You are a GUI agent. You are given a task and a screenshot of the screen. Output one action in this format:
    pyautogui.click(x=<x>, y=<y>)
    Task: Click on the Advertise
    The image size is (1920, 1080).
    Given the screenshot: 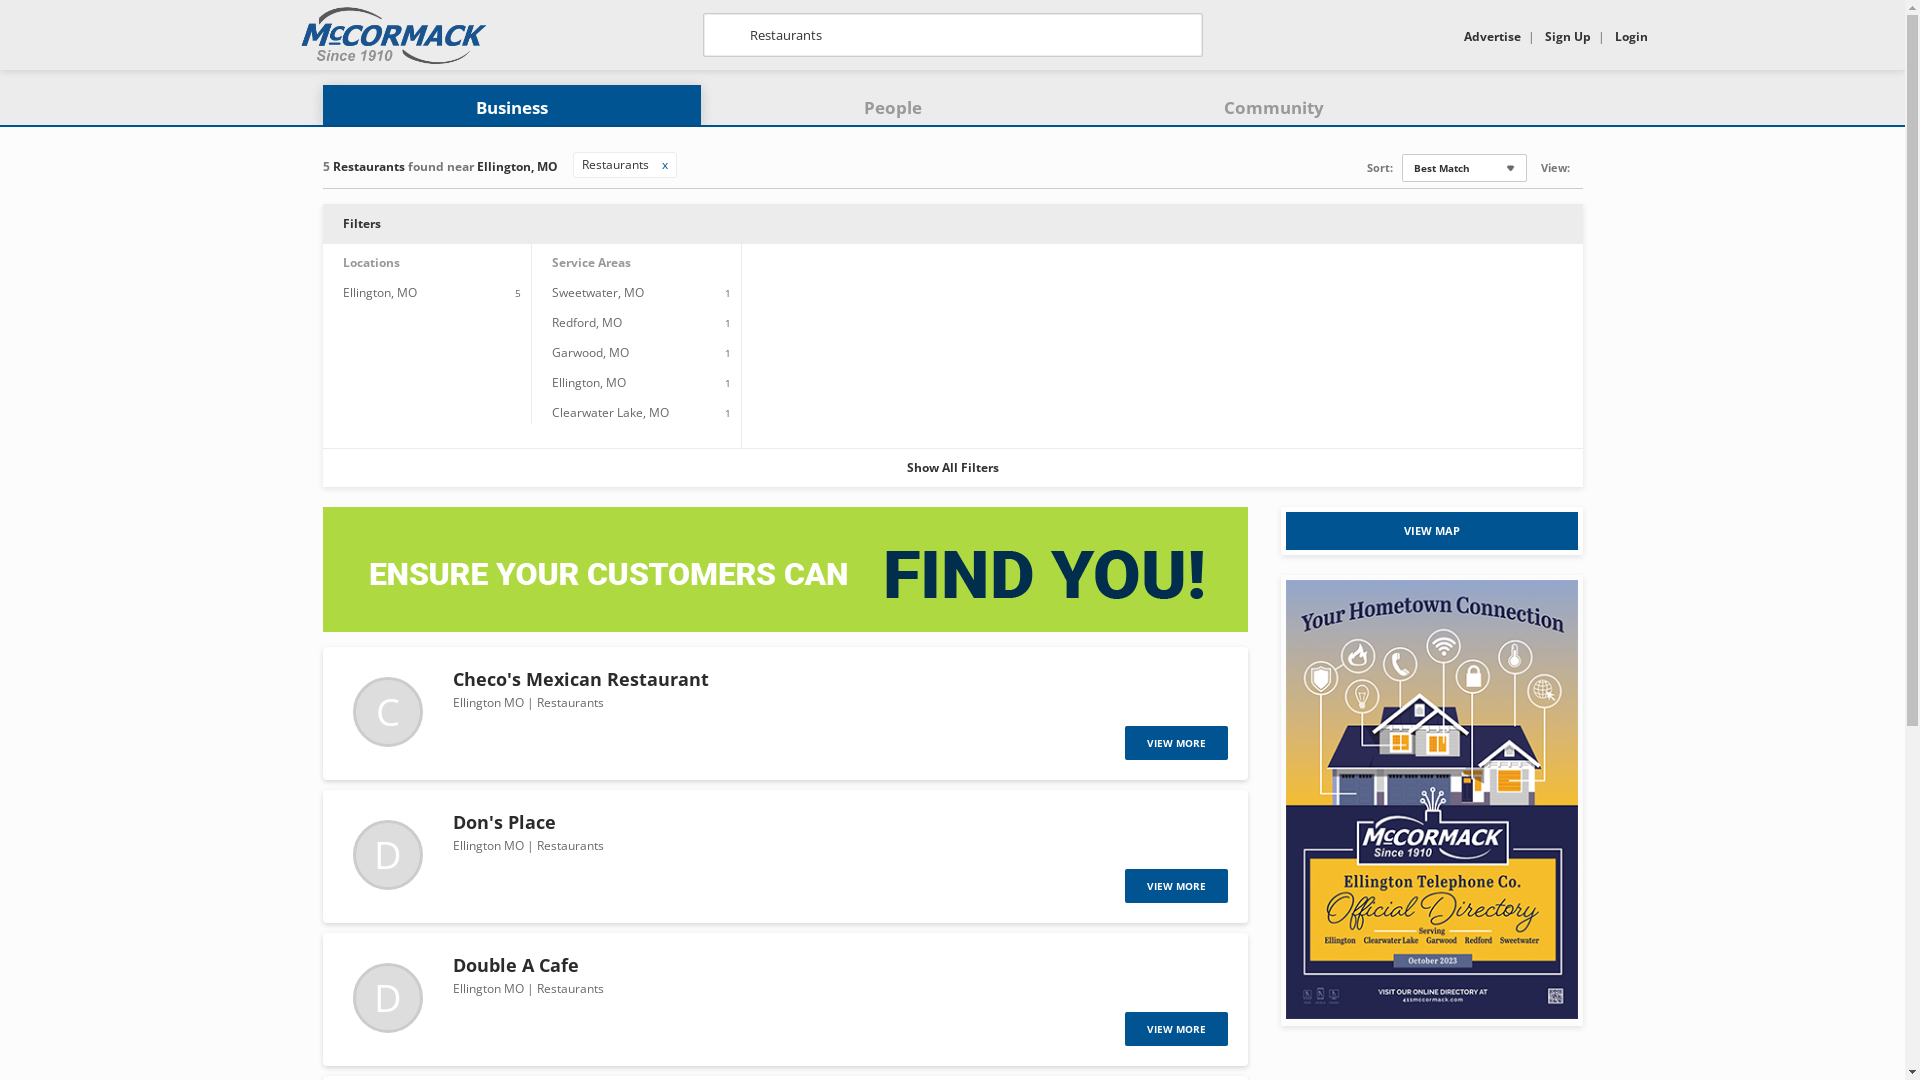 What is the action you would take?
    pyautogui.click(x=1492, y=36)
    